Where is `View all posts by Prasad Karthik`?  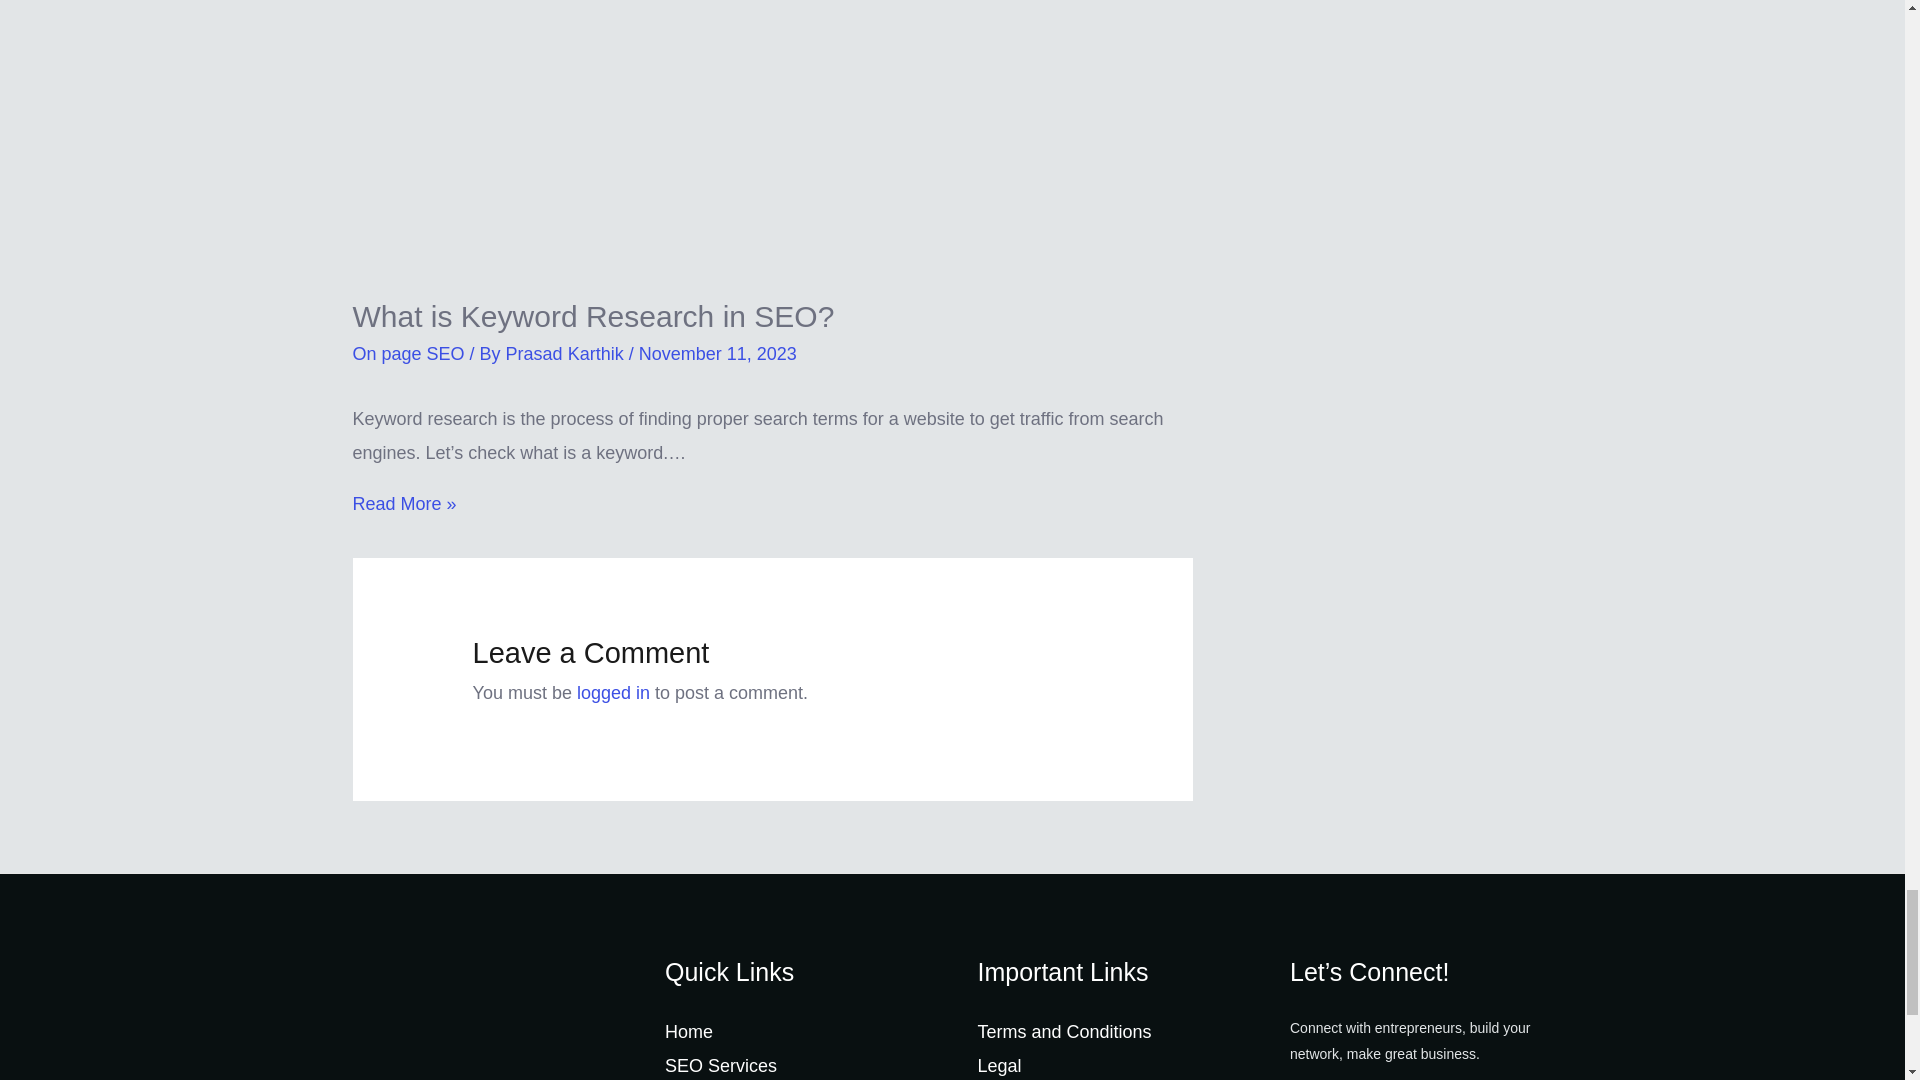
View all posts by Prasad Karthik is located at coordinates (568, 354).